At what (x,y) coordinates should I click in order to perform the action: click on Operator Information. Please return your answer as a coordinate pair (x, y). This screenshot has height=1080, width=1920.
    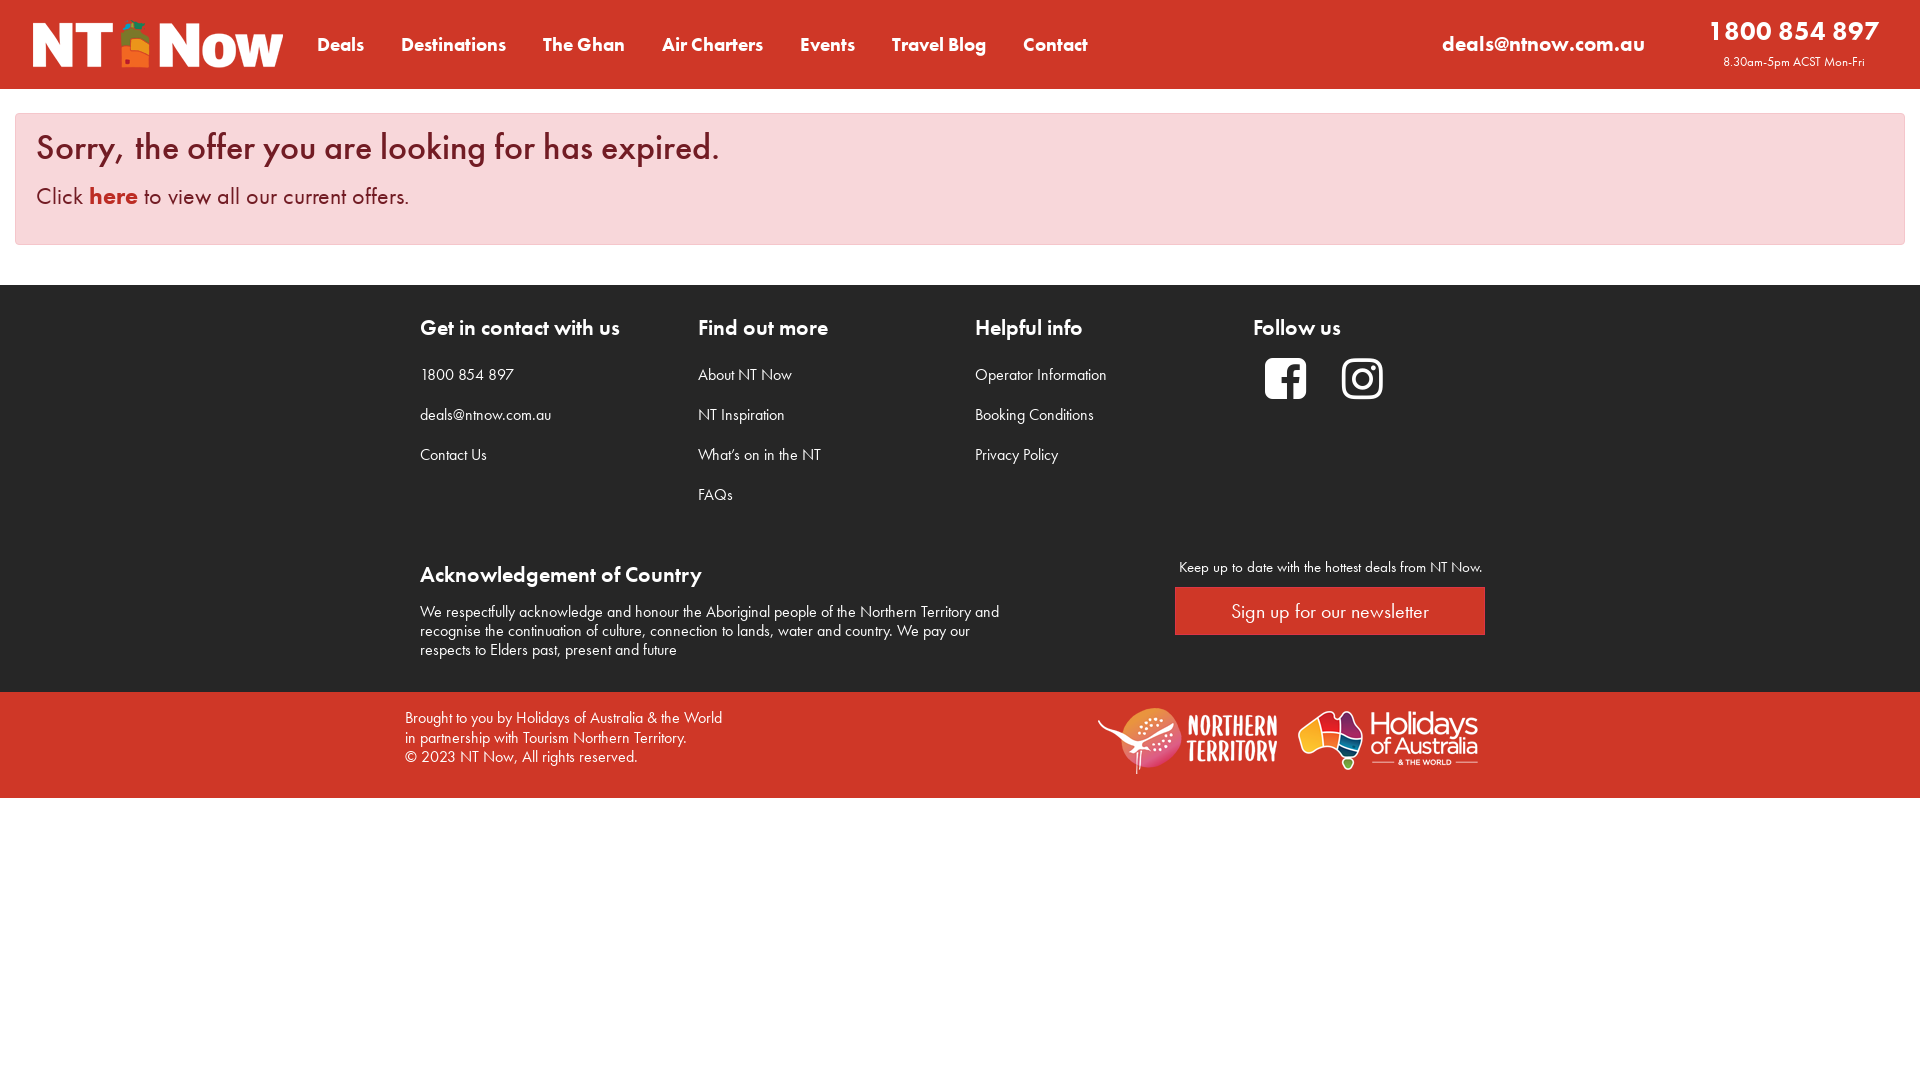
    Looking at the image, I should click on (1041, 374).